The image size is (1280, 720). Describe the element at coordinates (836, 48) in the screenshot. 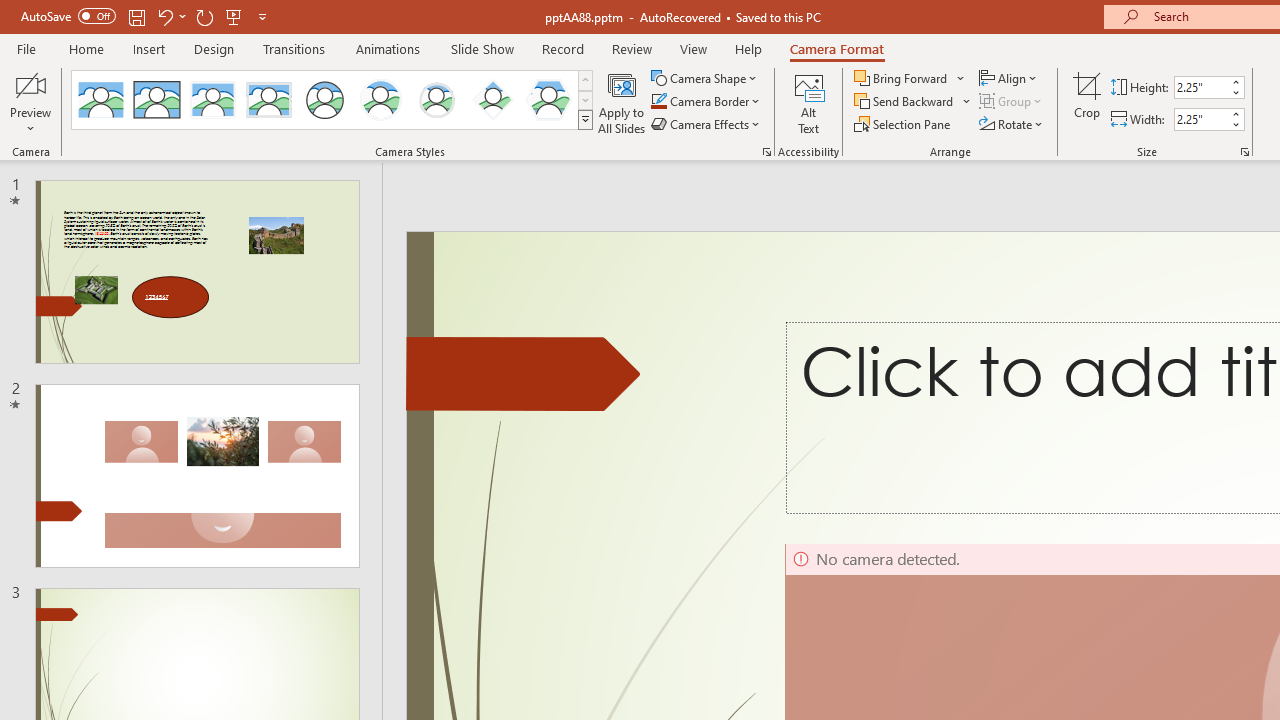

I see `Camera Format` at that location.